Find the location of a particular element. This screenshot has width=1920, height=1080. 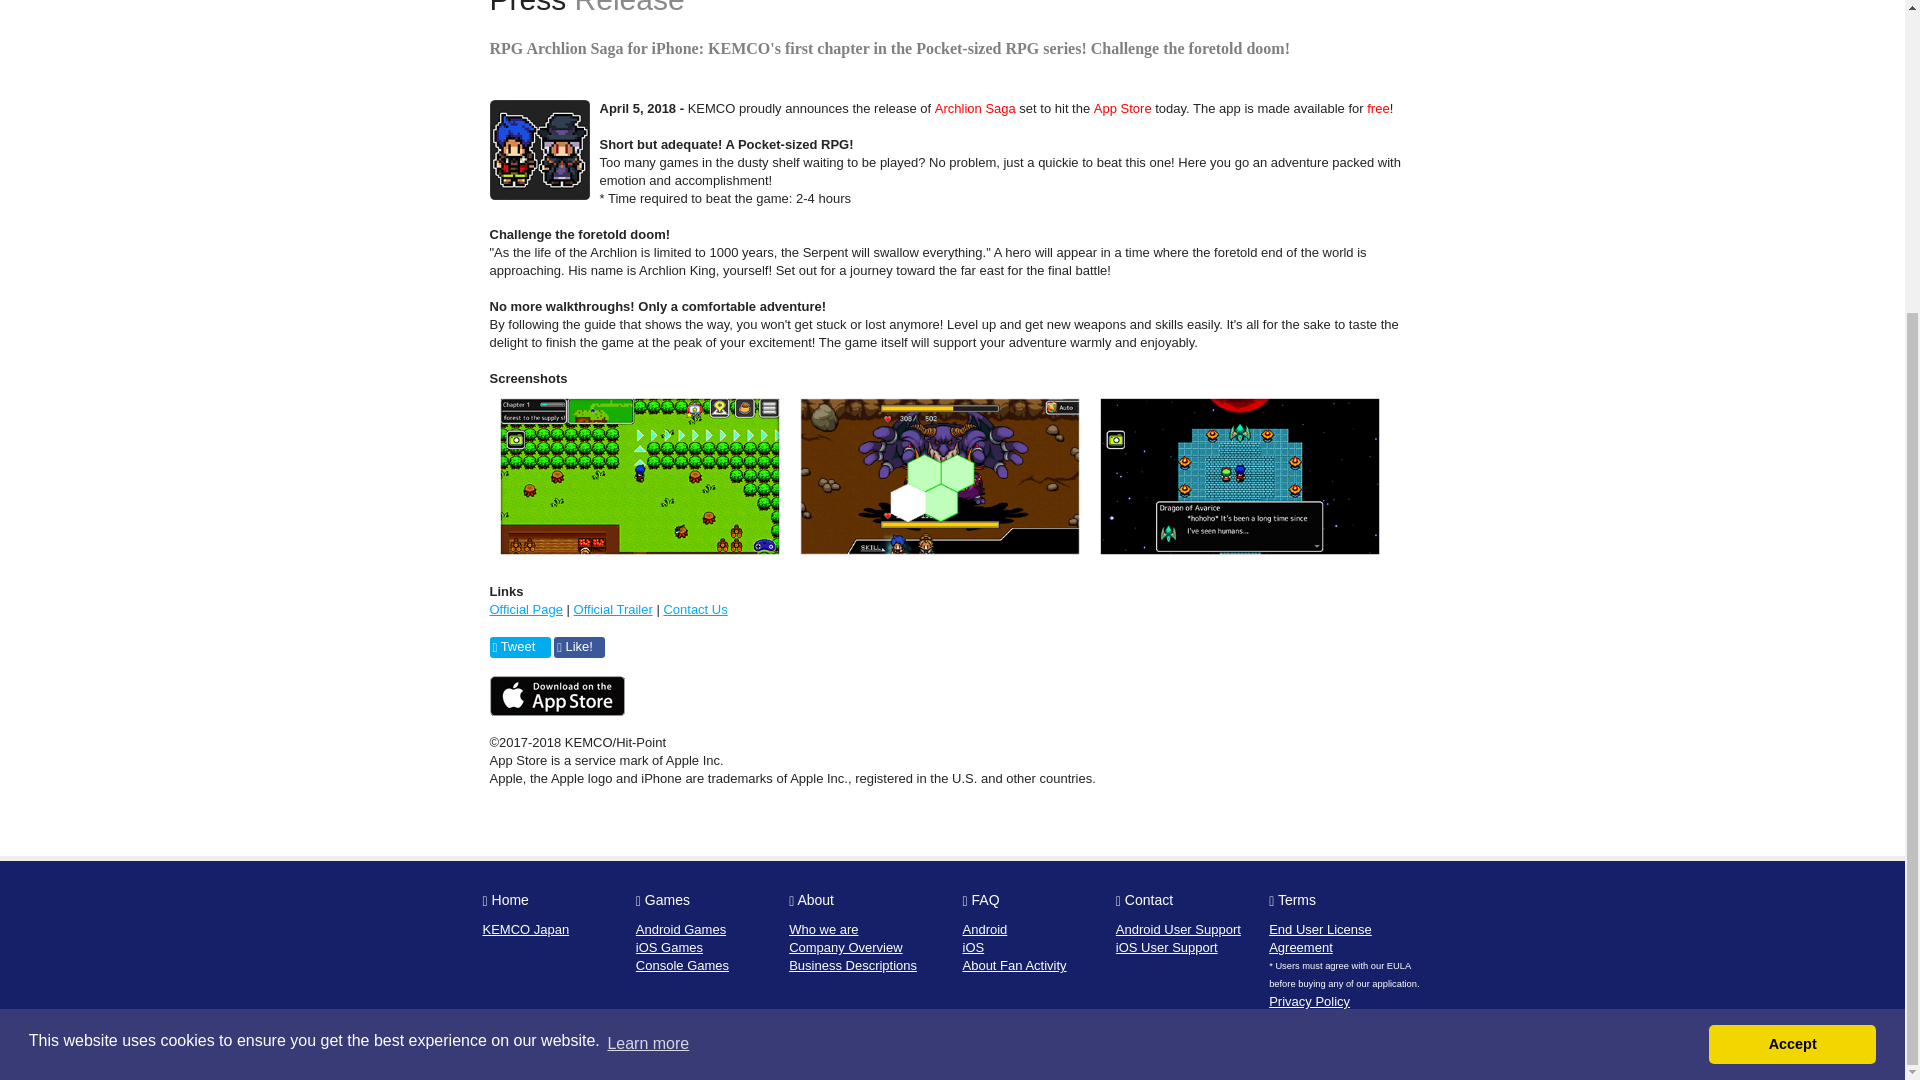

Privacy Policy is located at coordinates (1309, 1000).